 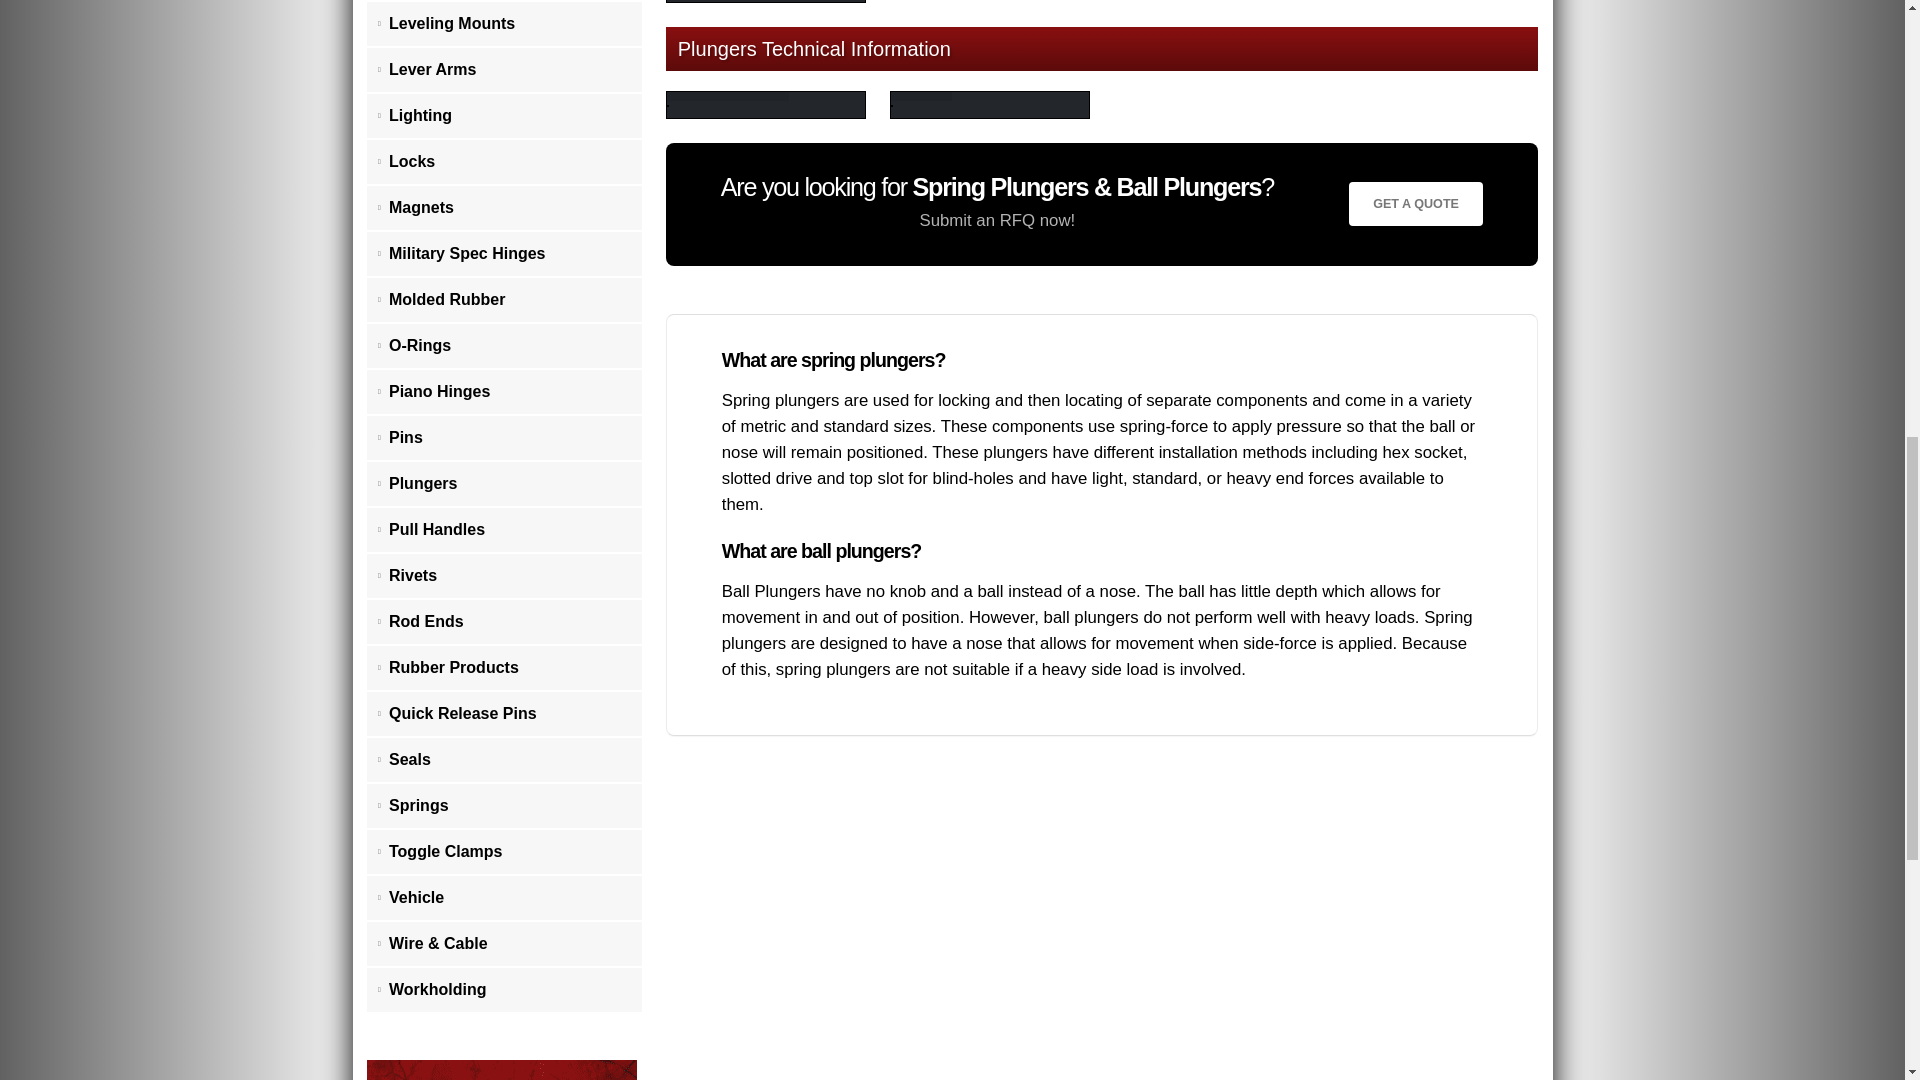 I want to click on Lever Arms, so click(x=504, y=70).